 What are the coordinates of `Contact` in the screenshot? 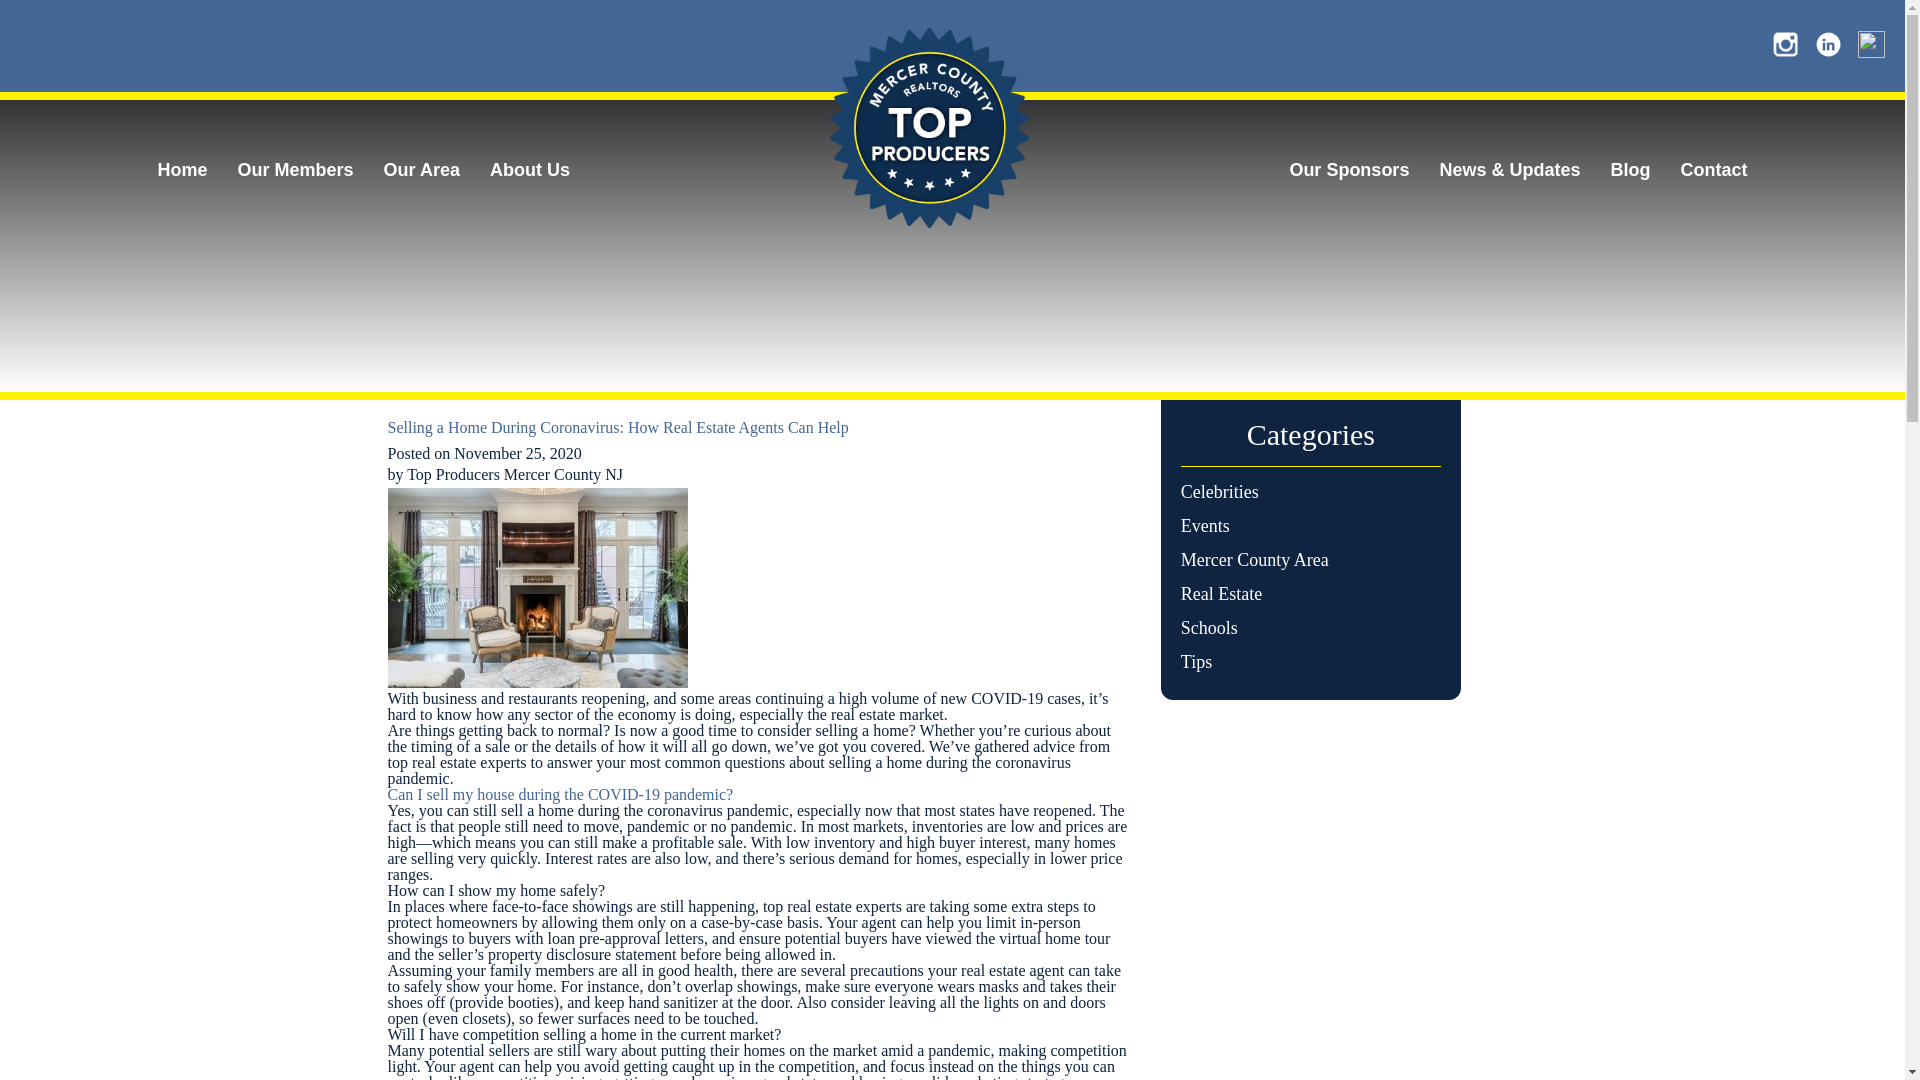 It's located at (1714, 170).